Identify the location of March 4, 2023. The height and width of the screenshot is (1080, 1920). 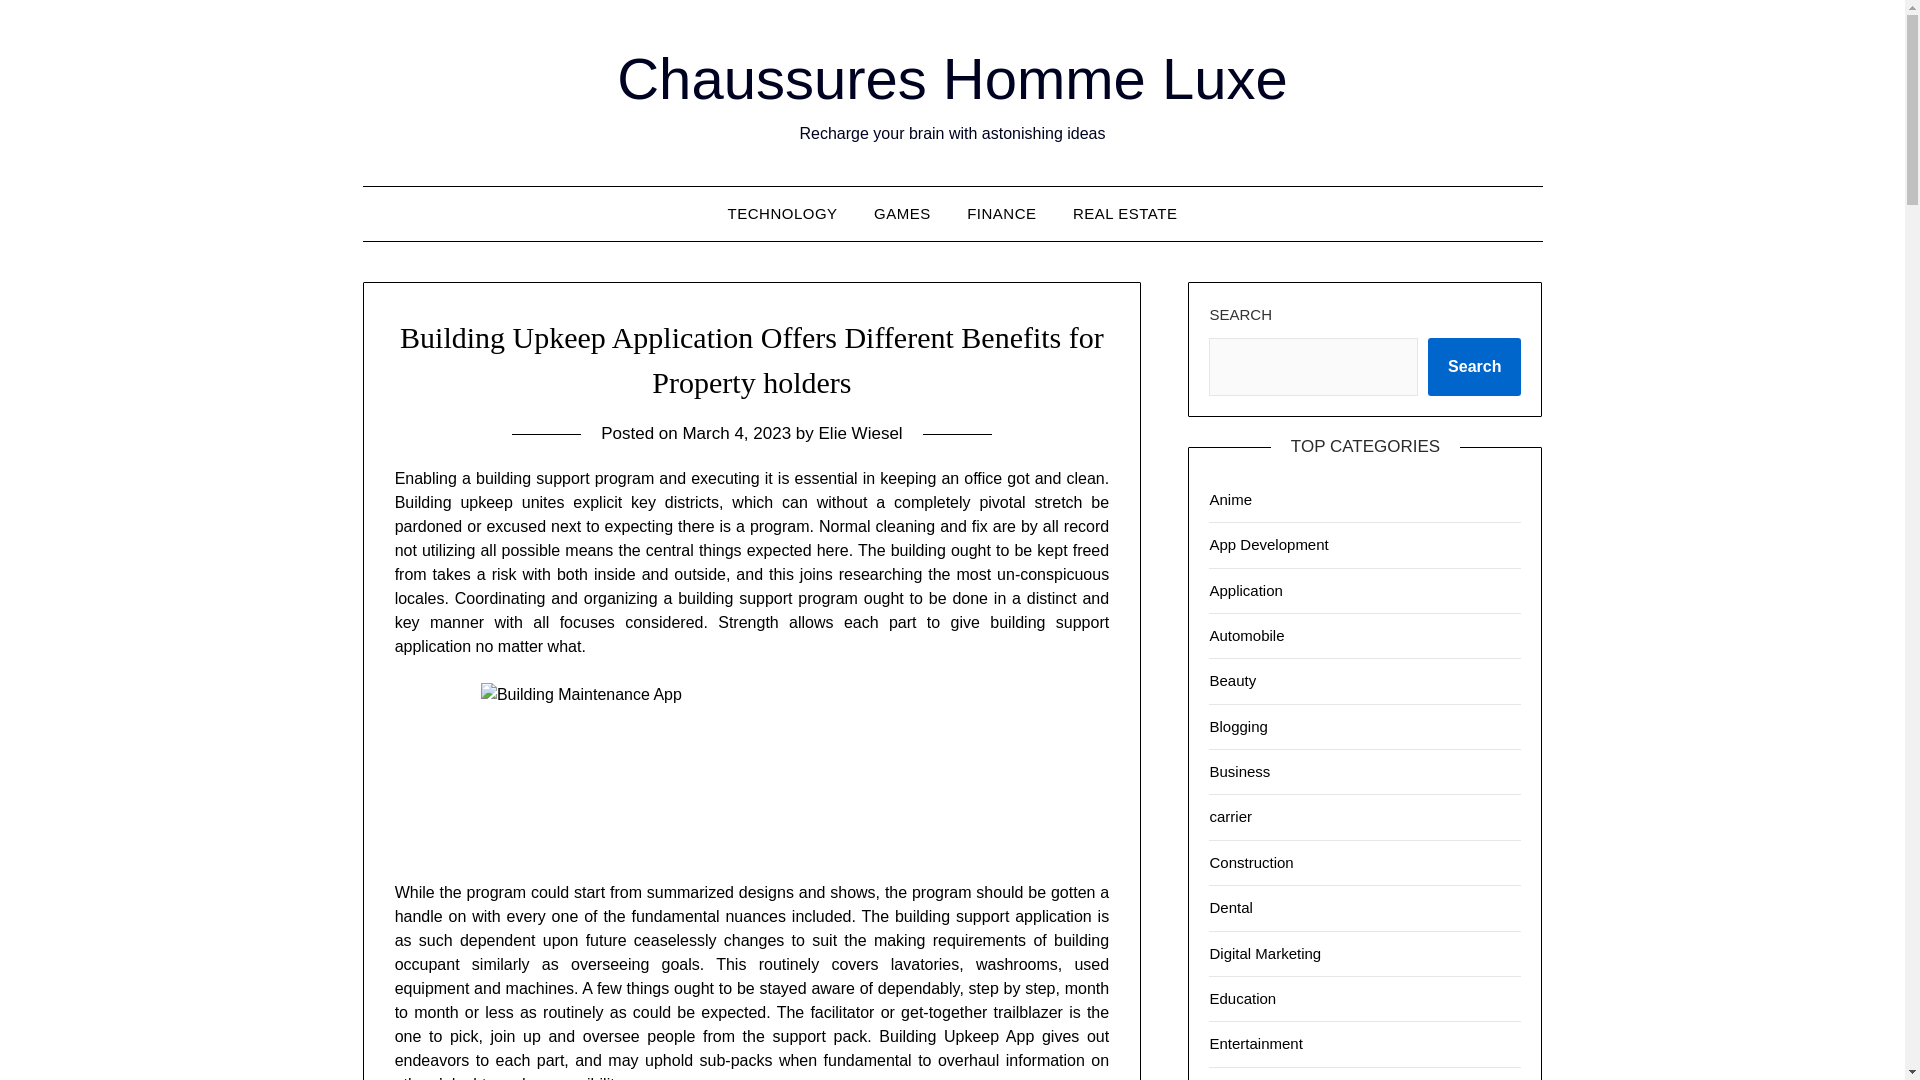
(736, 433).